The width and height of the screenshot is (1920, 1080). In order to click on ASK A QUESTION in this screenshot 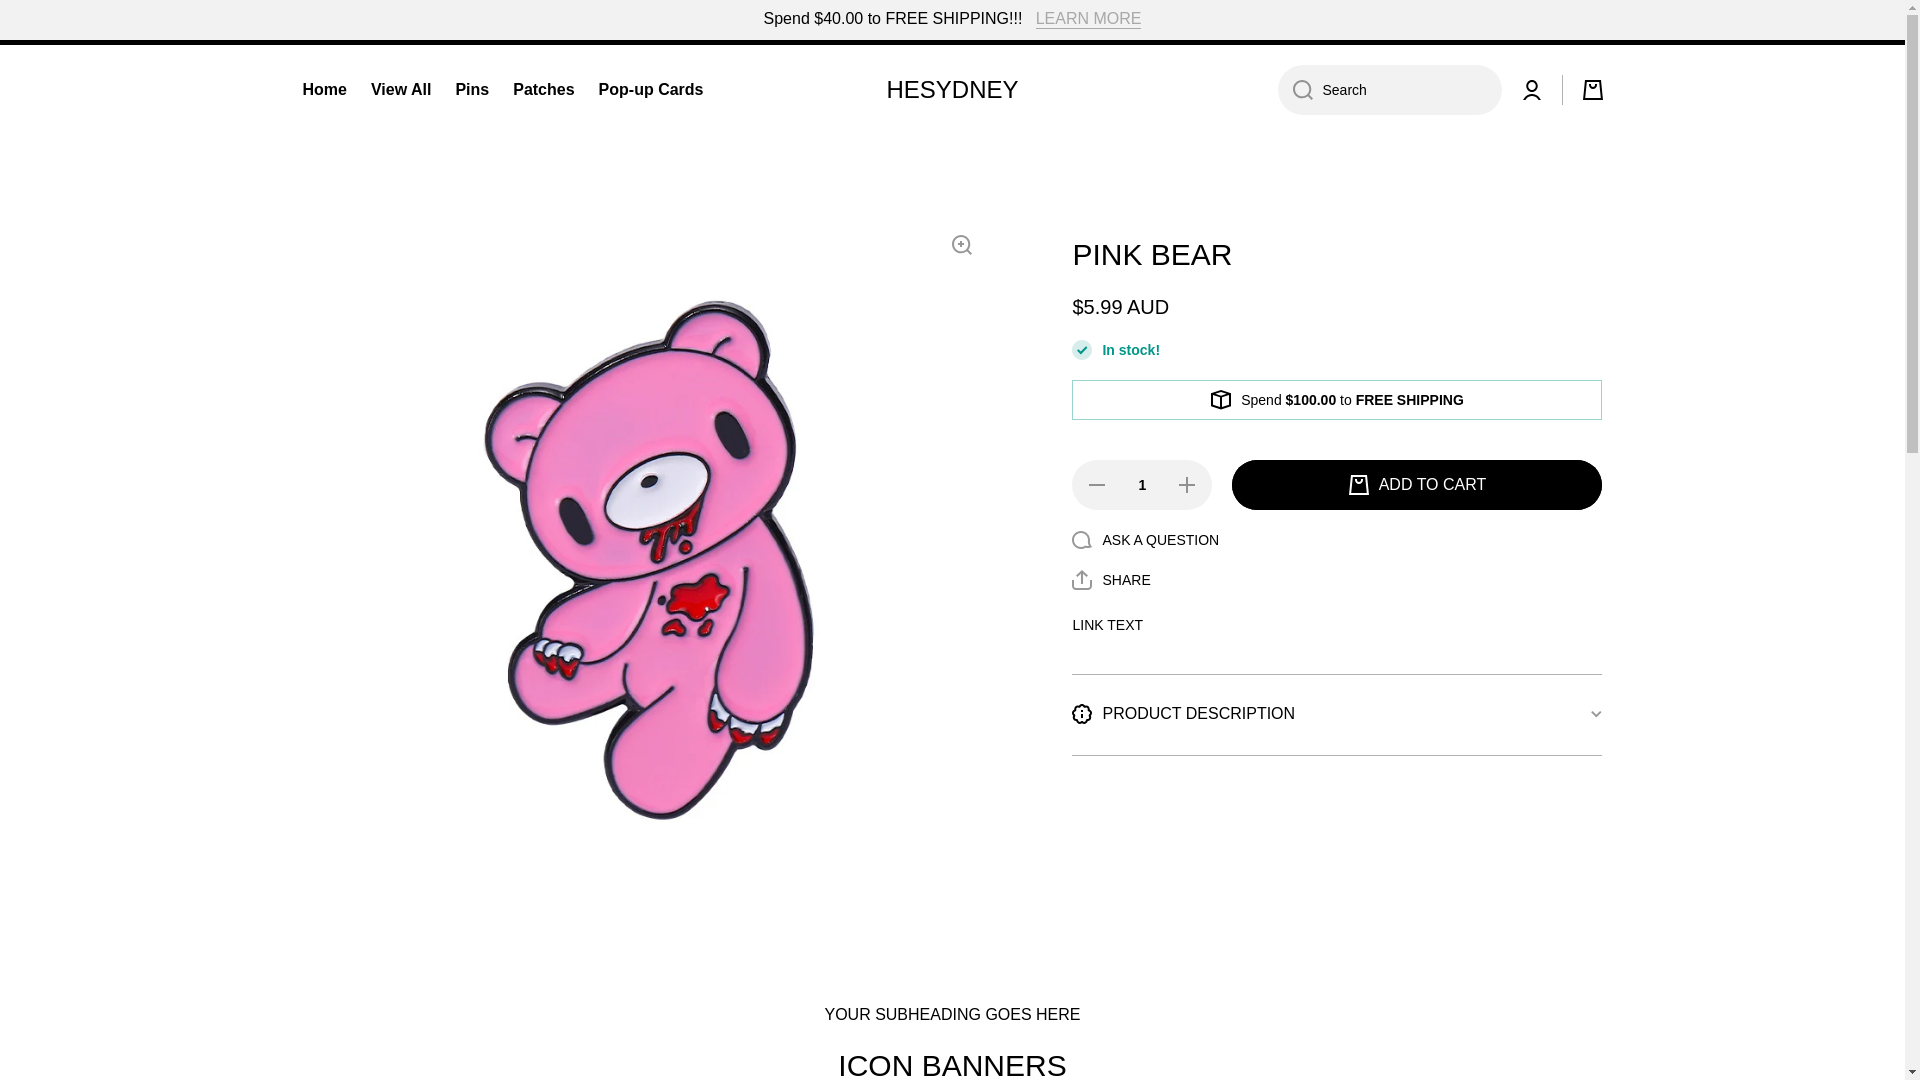, I will do `click(1145, 540)`.